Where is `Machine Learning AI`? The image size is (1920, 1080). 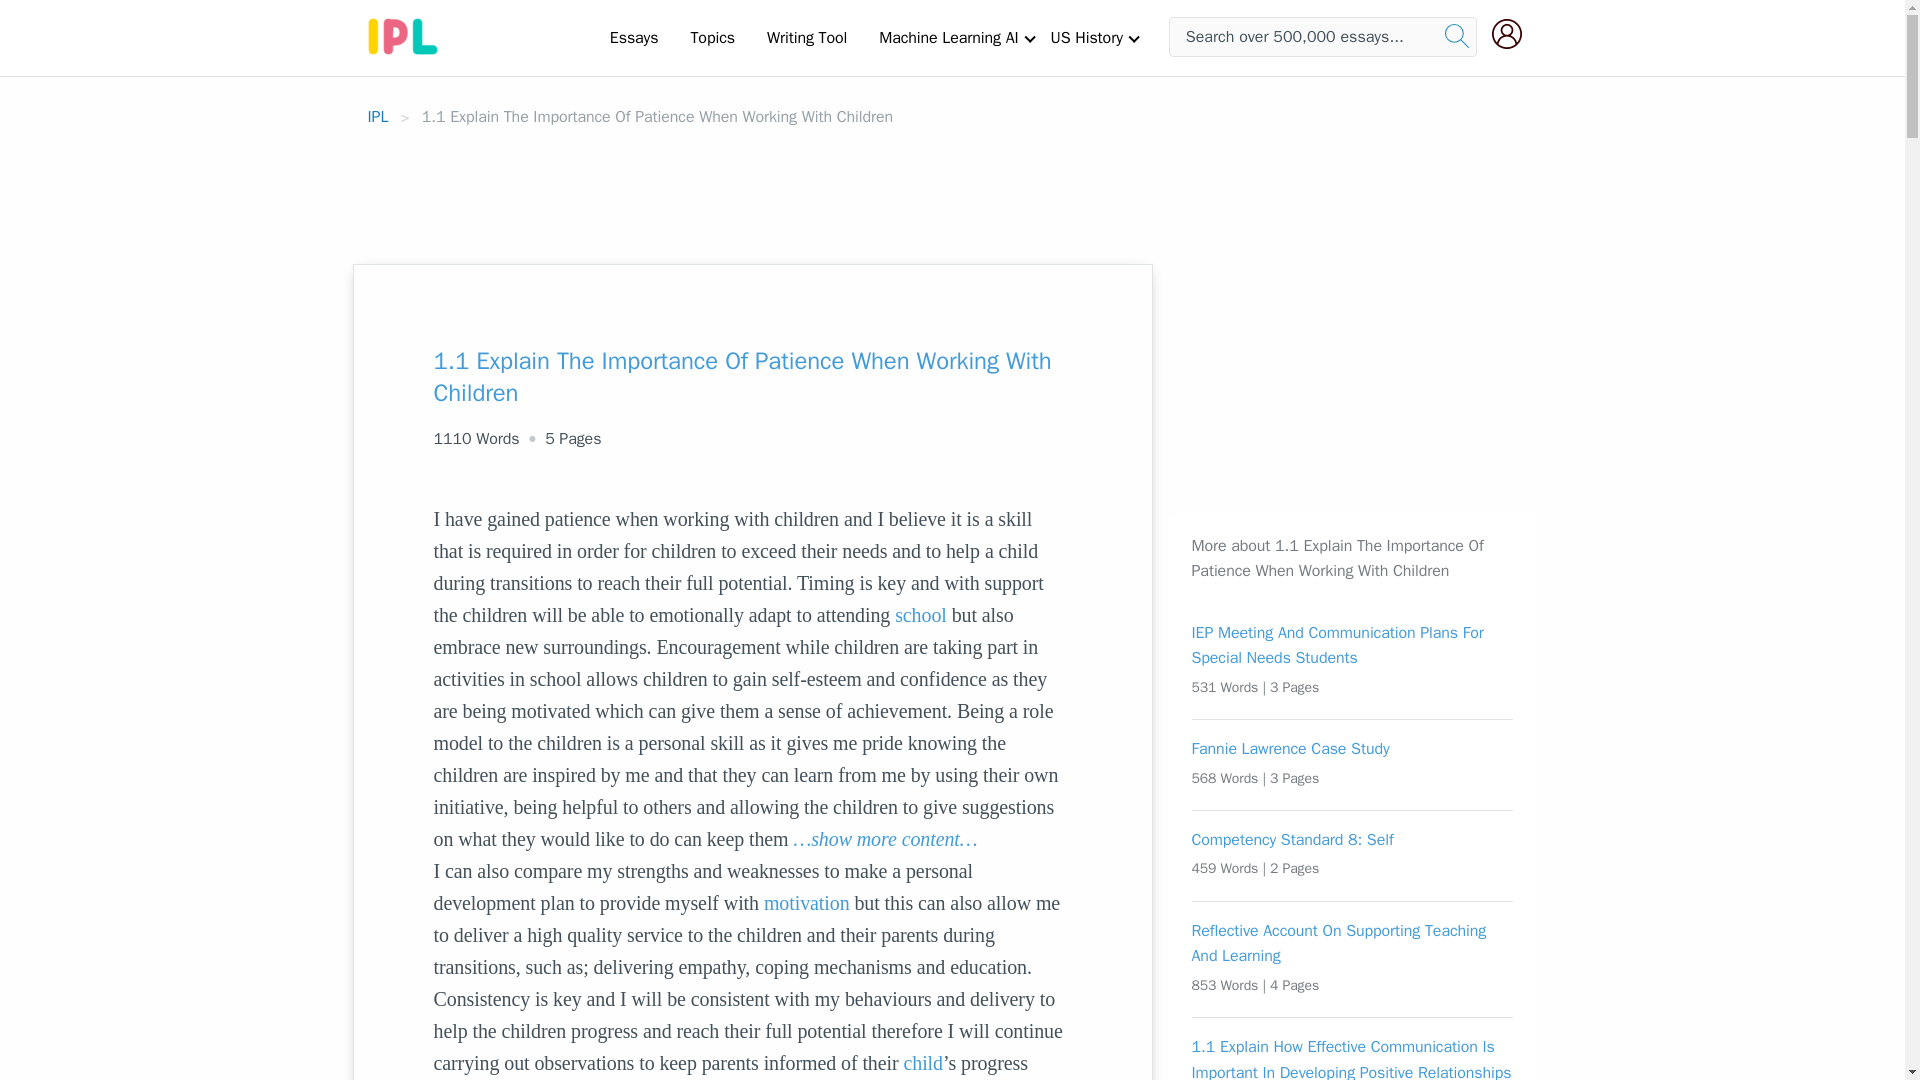 Machine Learning AI is located at coordinates (948, 37).